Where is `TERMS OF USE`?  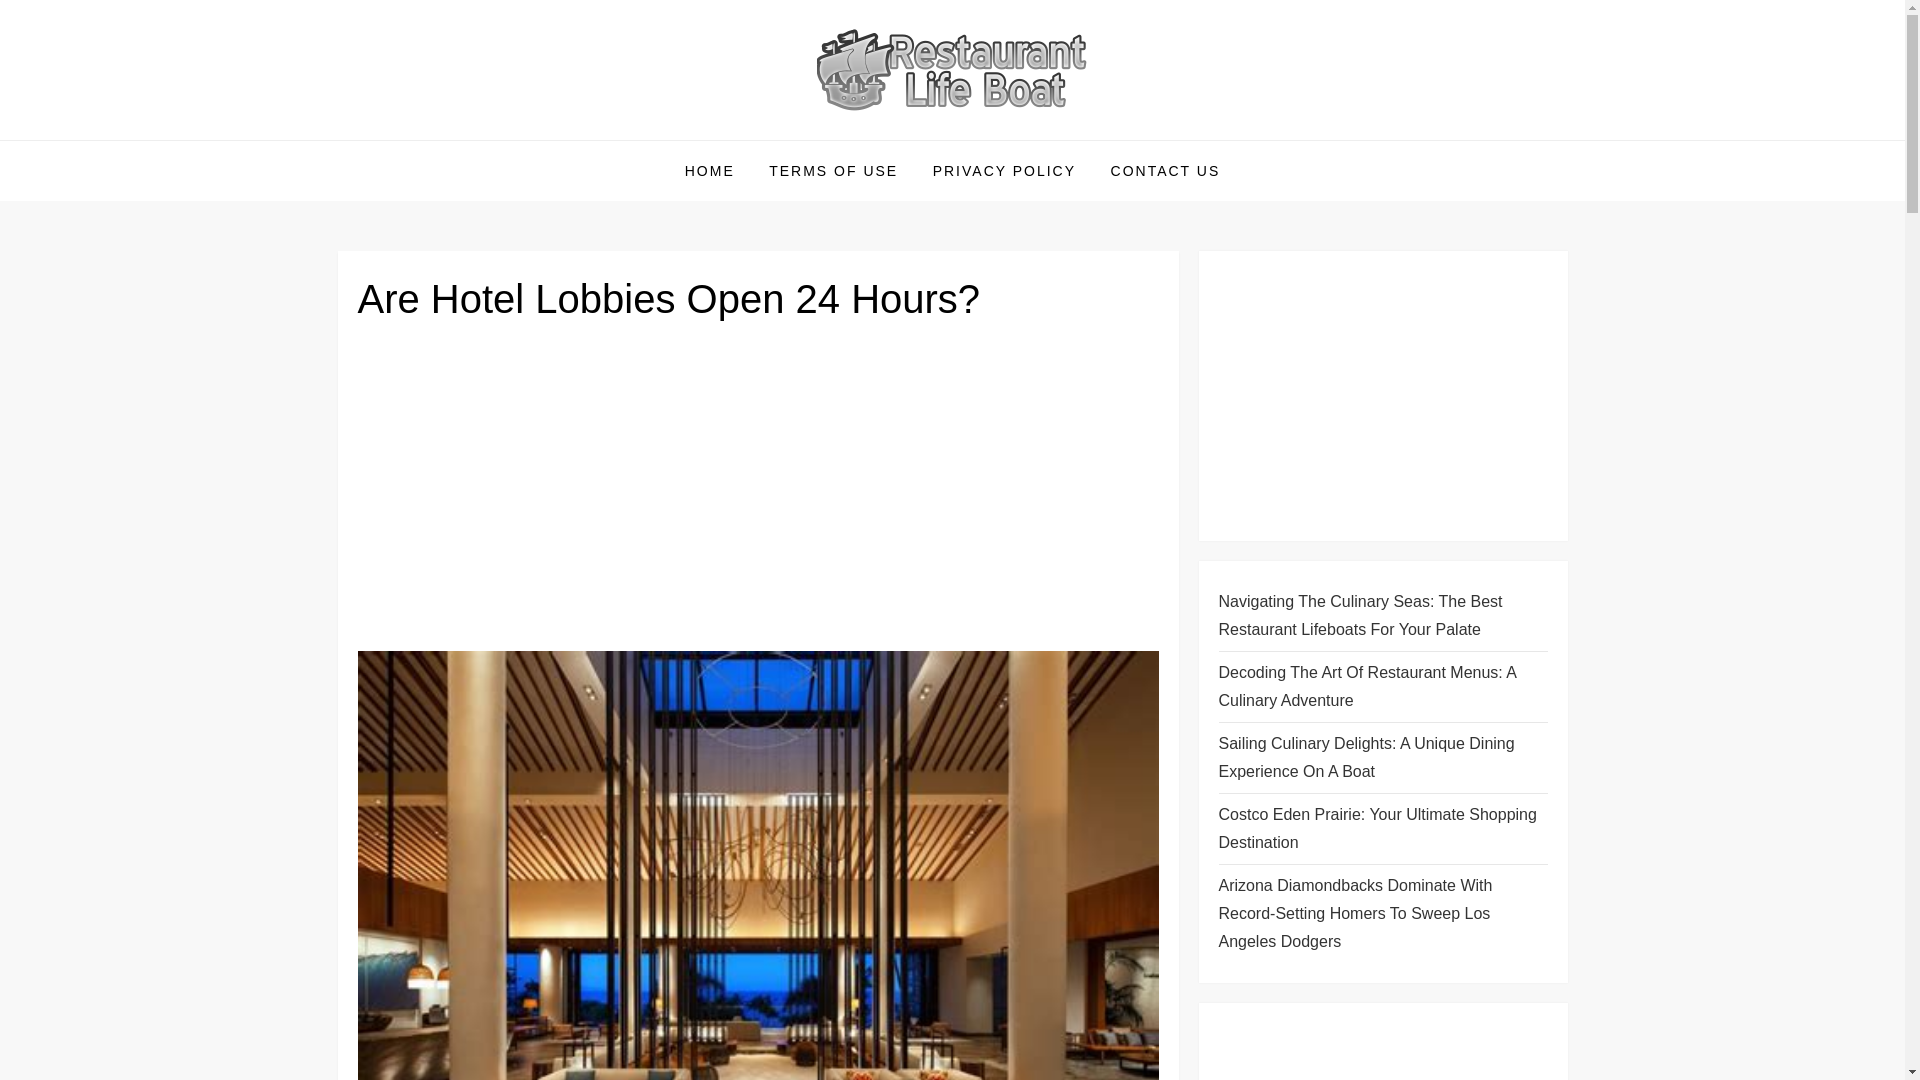
TERMS OF USE is located at coordinates (834, 170).